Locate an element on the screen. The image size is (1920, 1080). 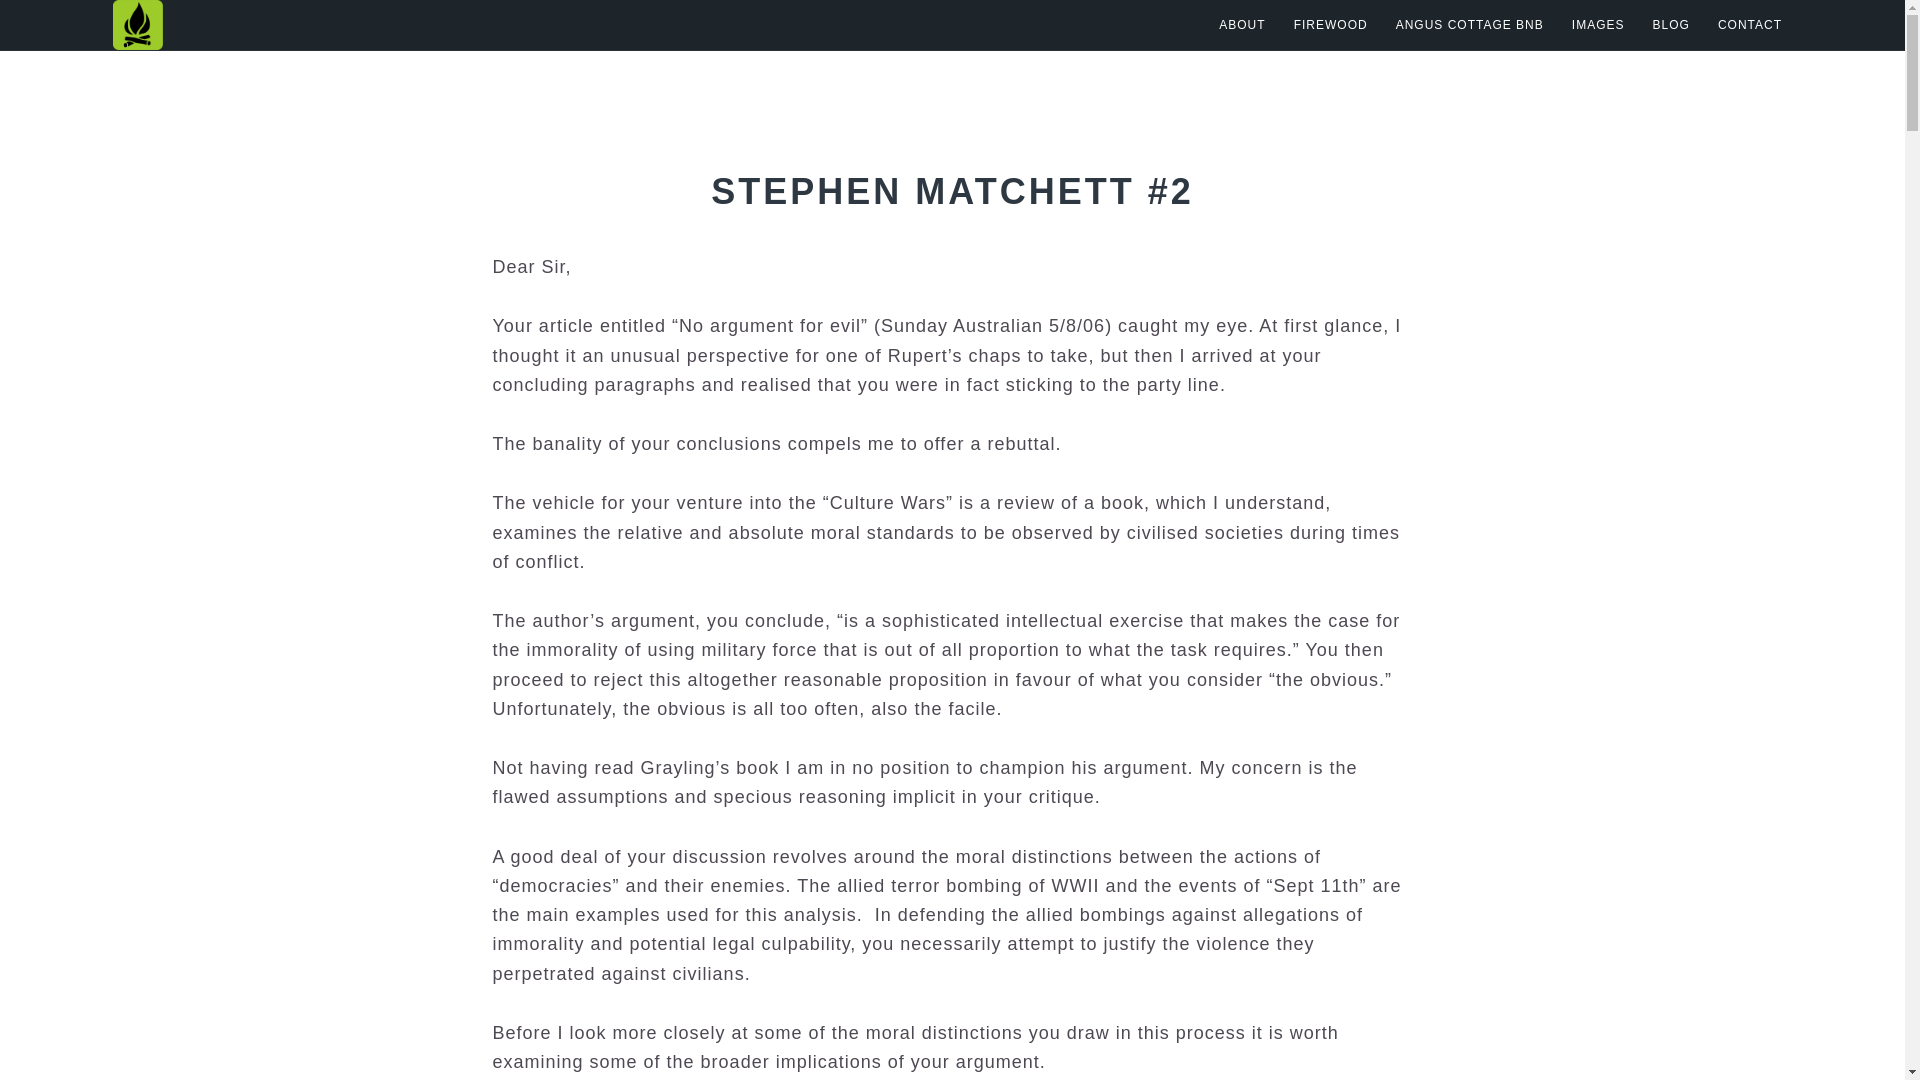
FERRET FARM FORESTRY is located at coordinates (312, 24).